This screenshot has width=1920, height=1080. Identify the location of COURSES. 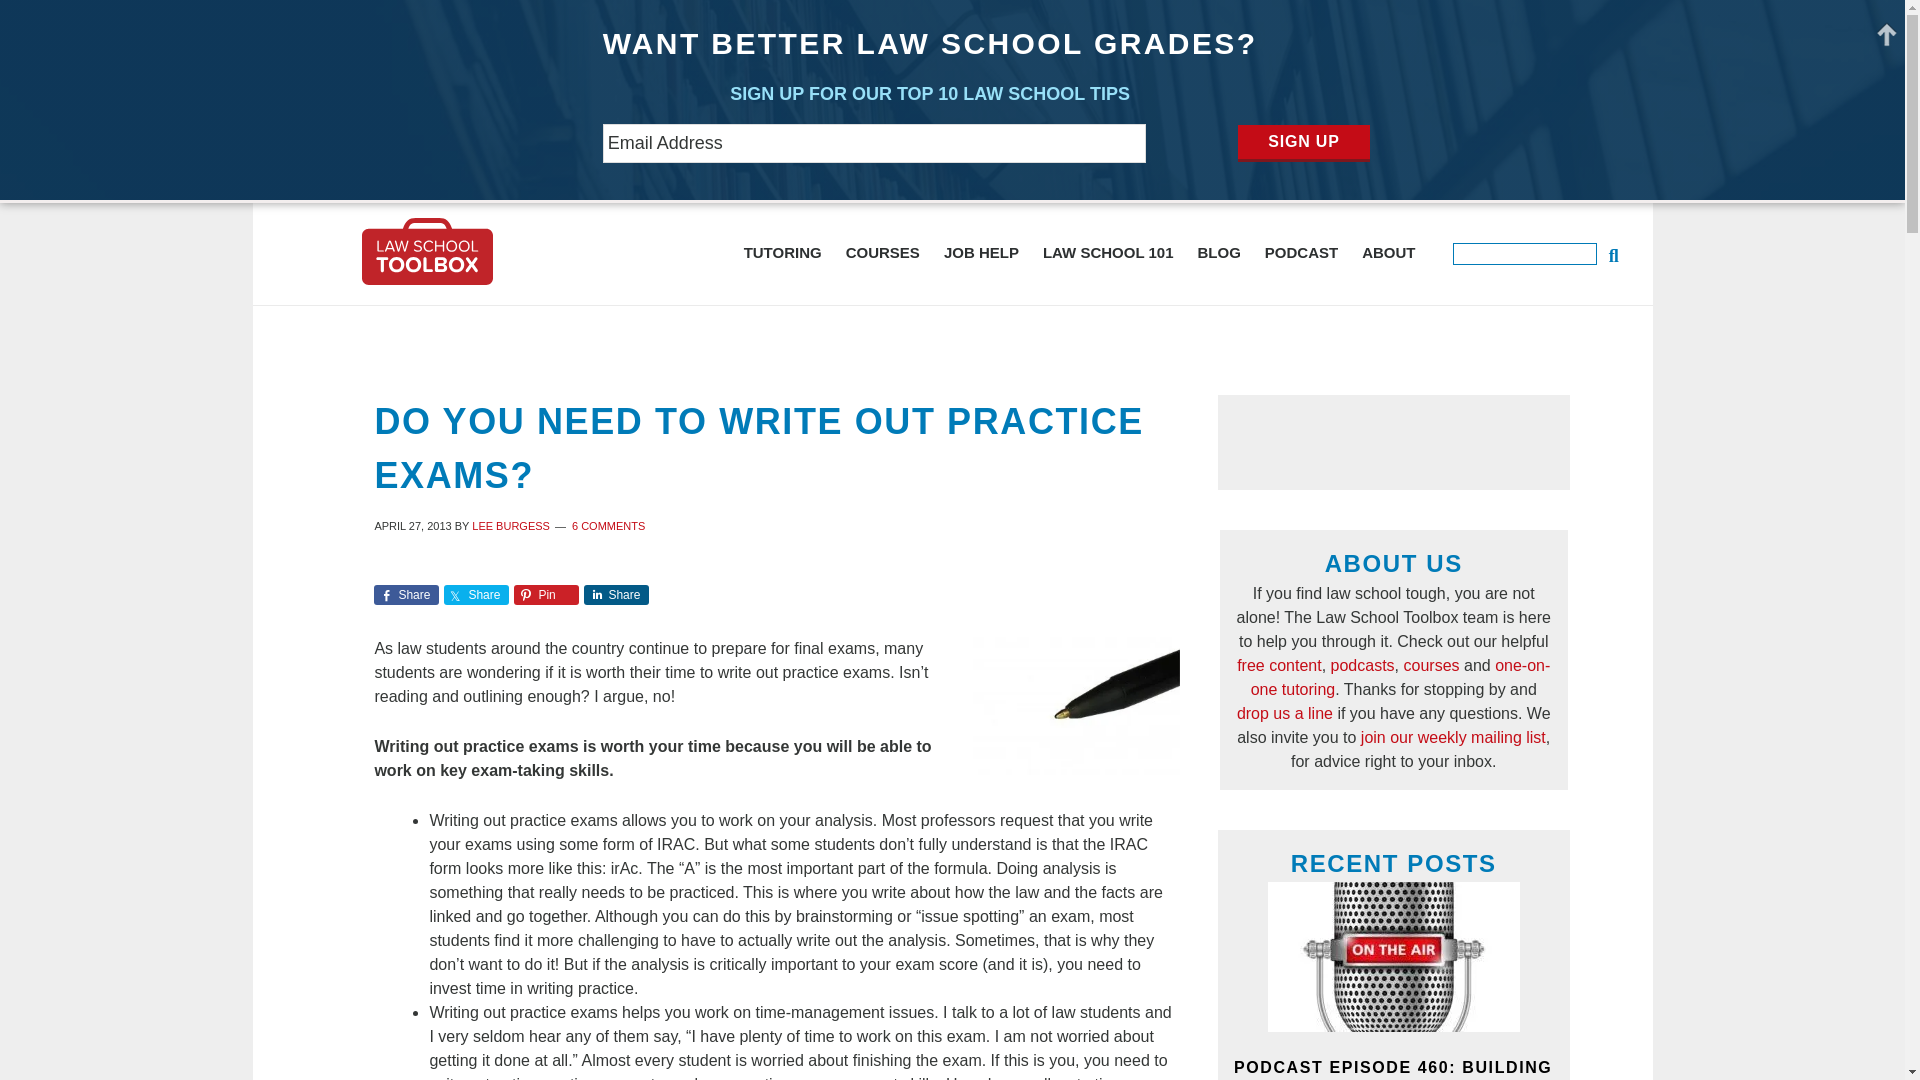
(882, 252).